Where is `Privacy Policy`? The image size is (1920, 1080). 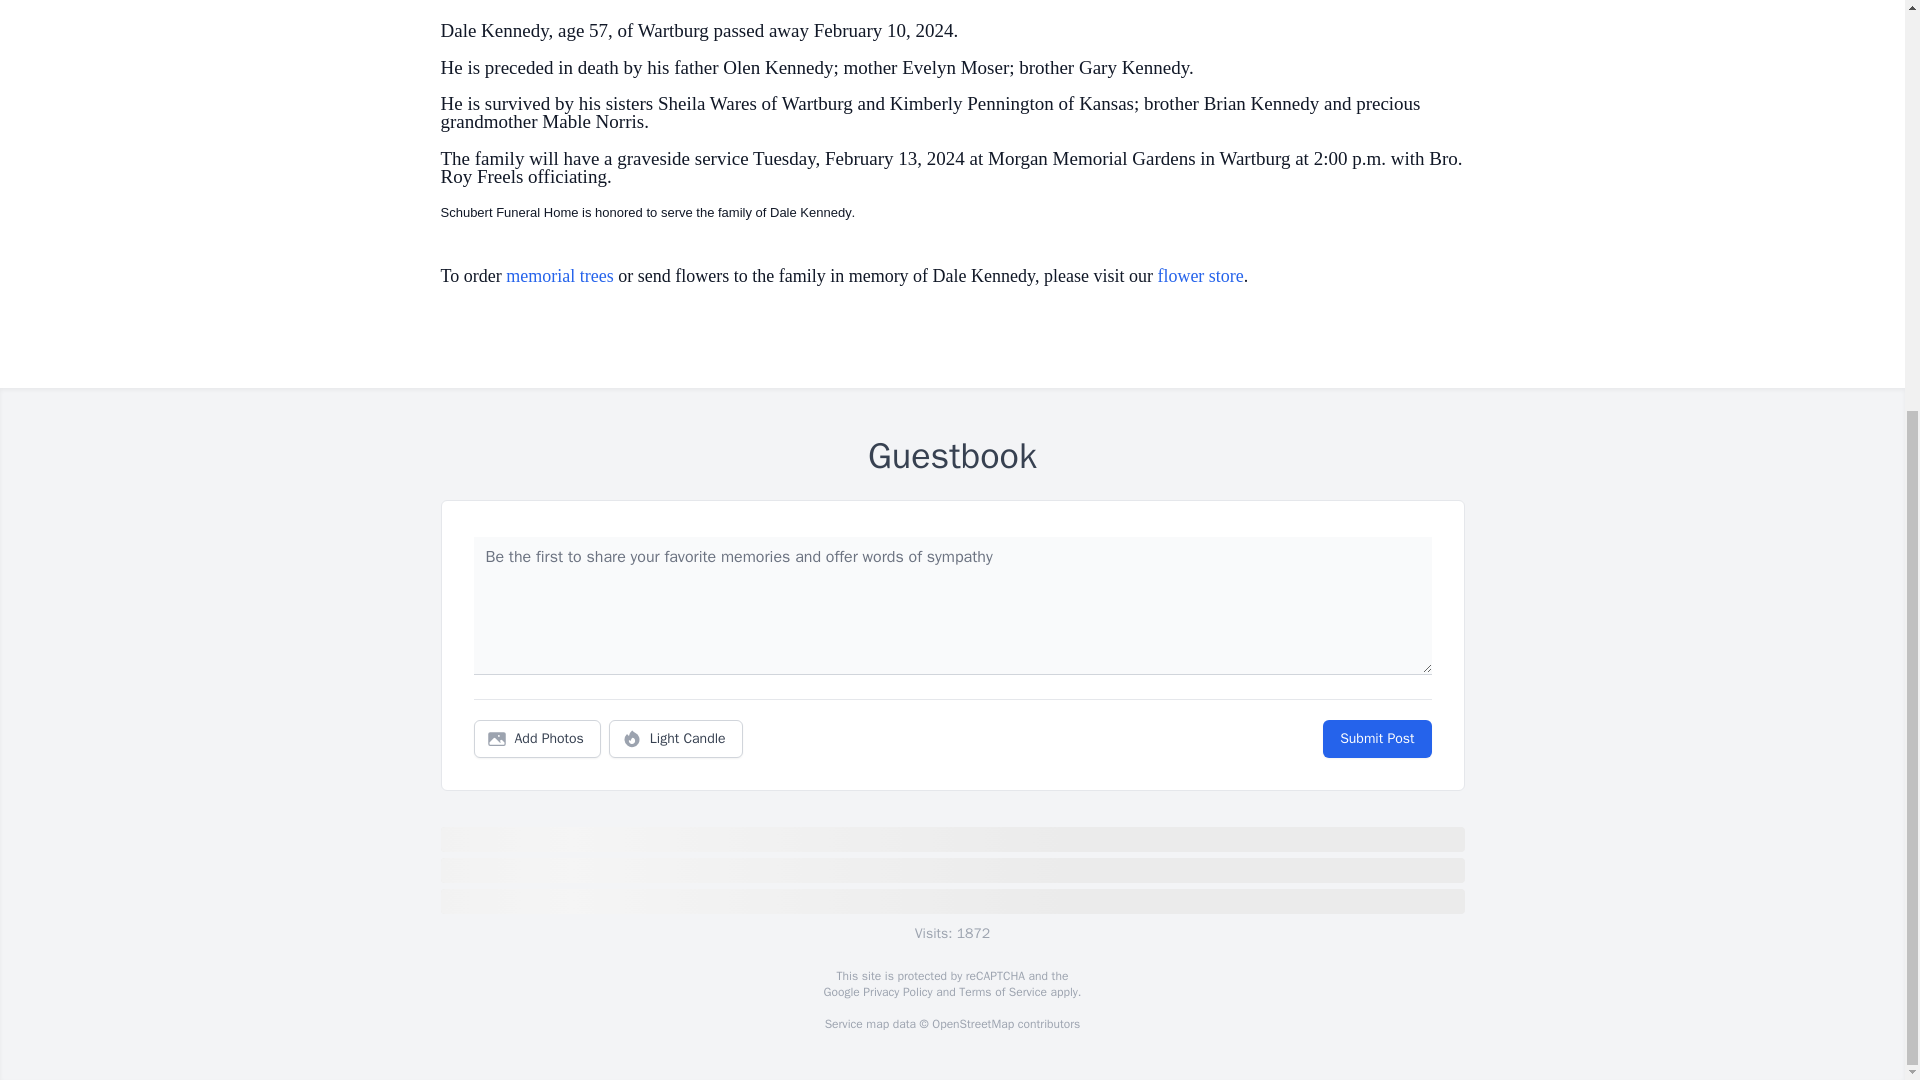 Privacy Policy is located at coordinates (896, 992).